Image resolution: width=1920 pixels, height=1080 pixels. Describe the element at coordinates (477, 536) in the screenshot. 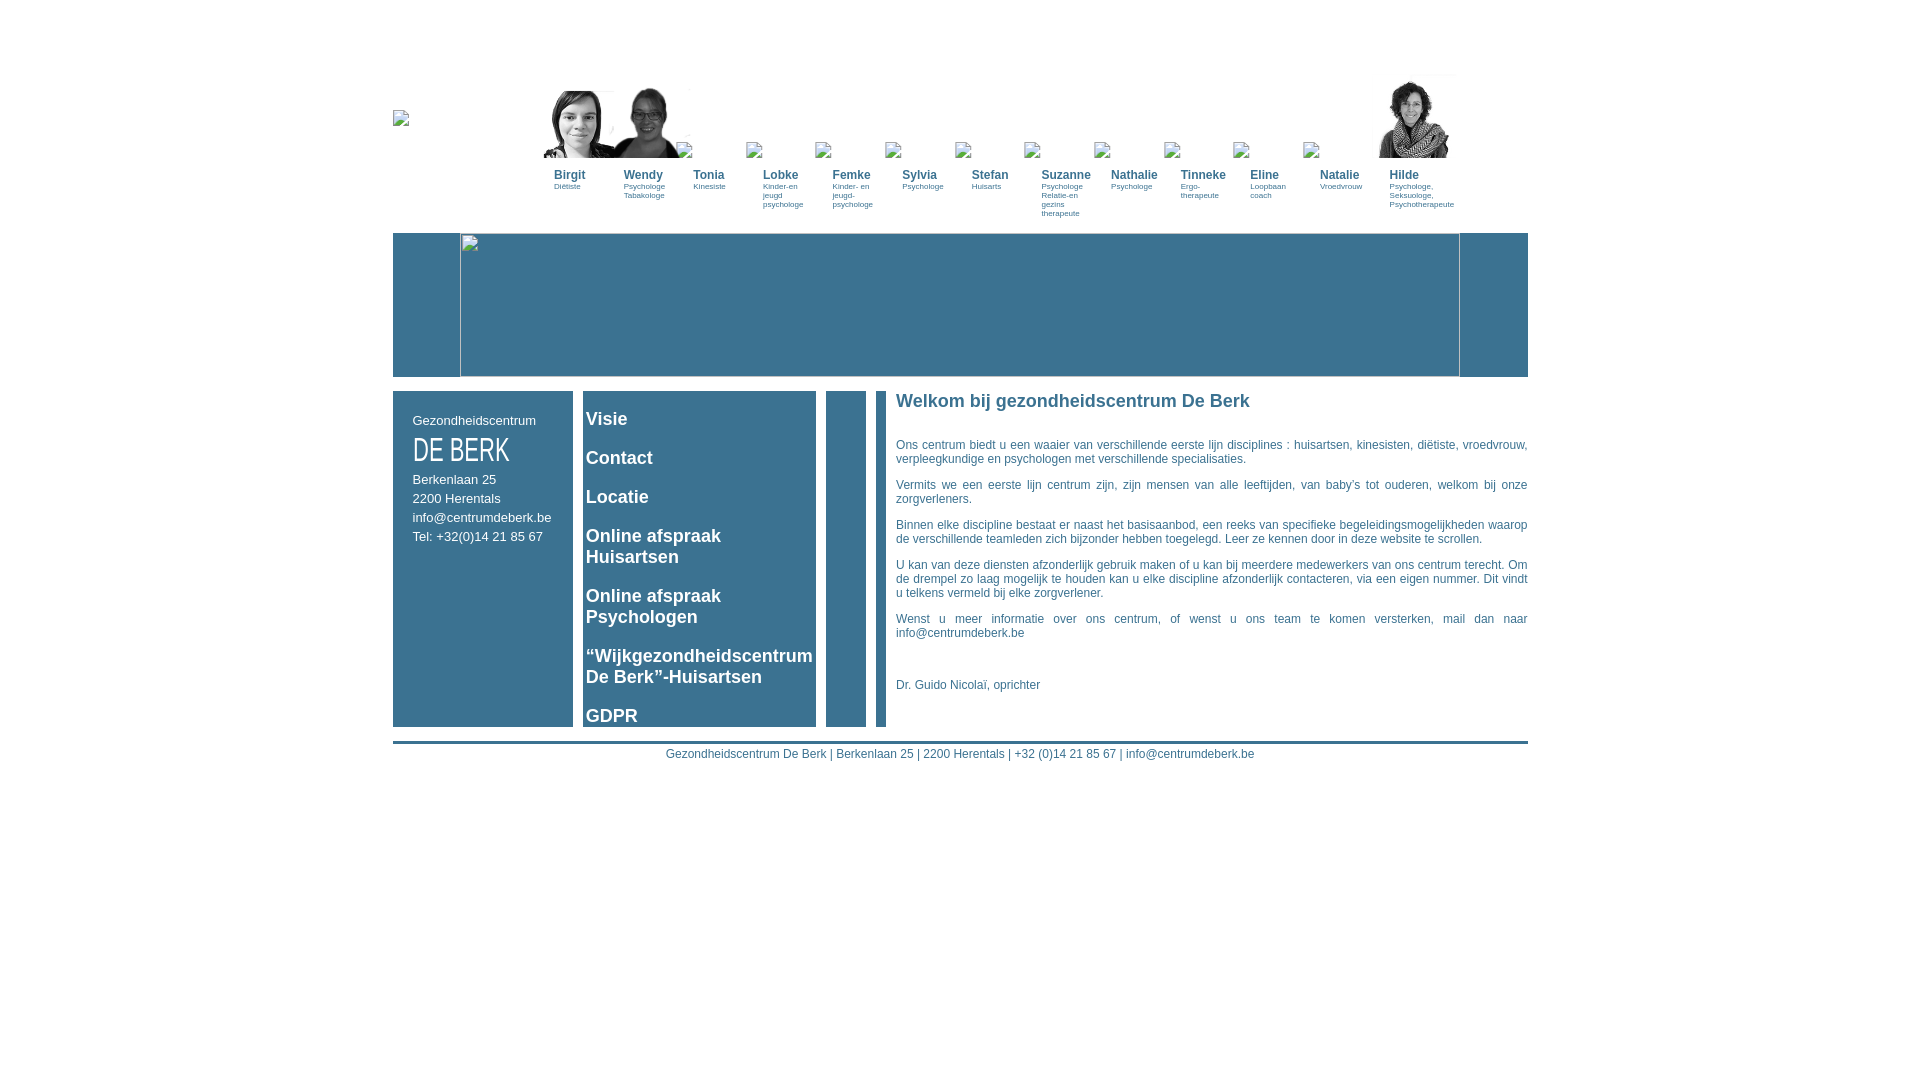

I see `Tel: +32(0)14 21 85 67` at that location.